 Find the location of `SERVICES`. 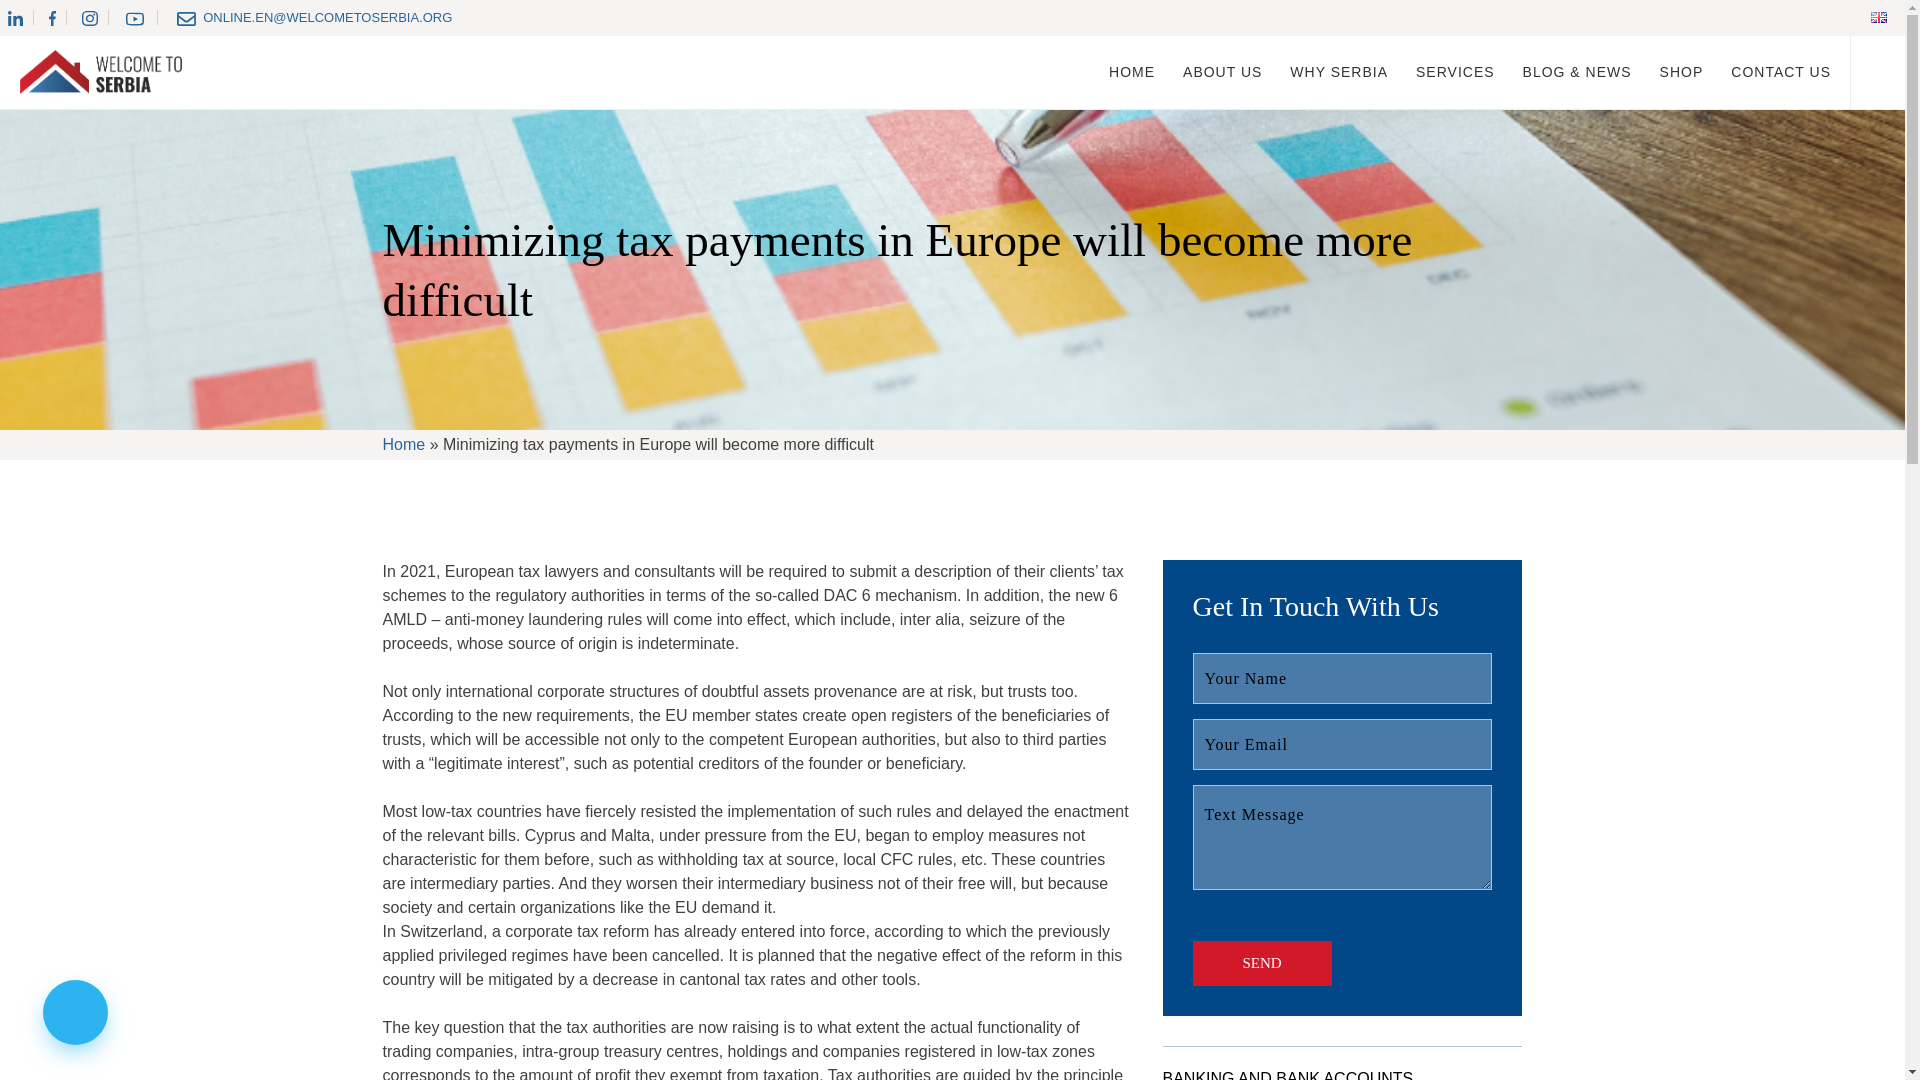

SERVICES is located at coordinates (1456, 72).